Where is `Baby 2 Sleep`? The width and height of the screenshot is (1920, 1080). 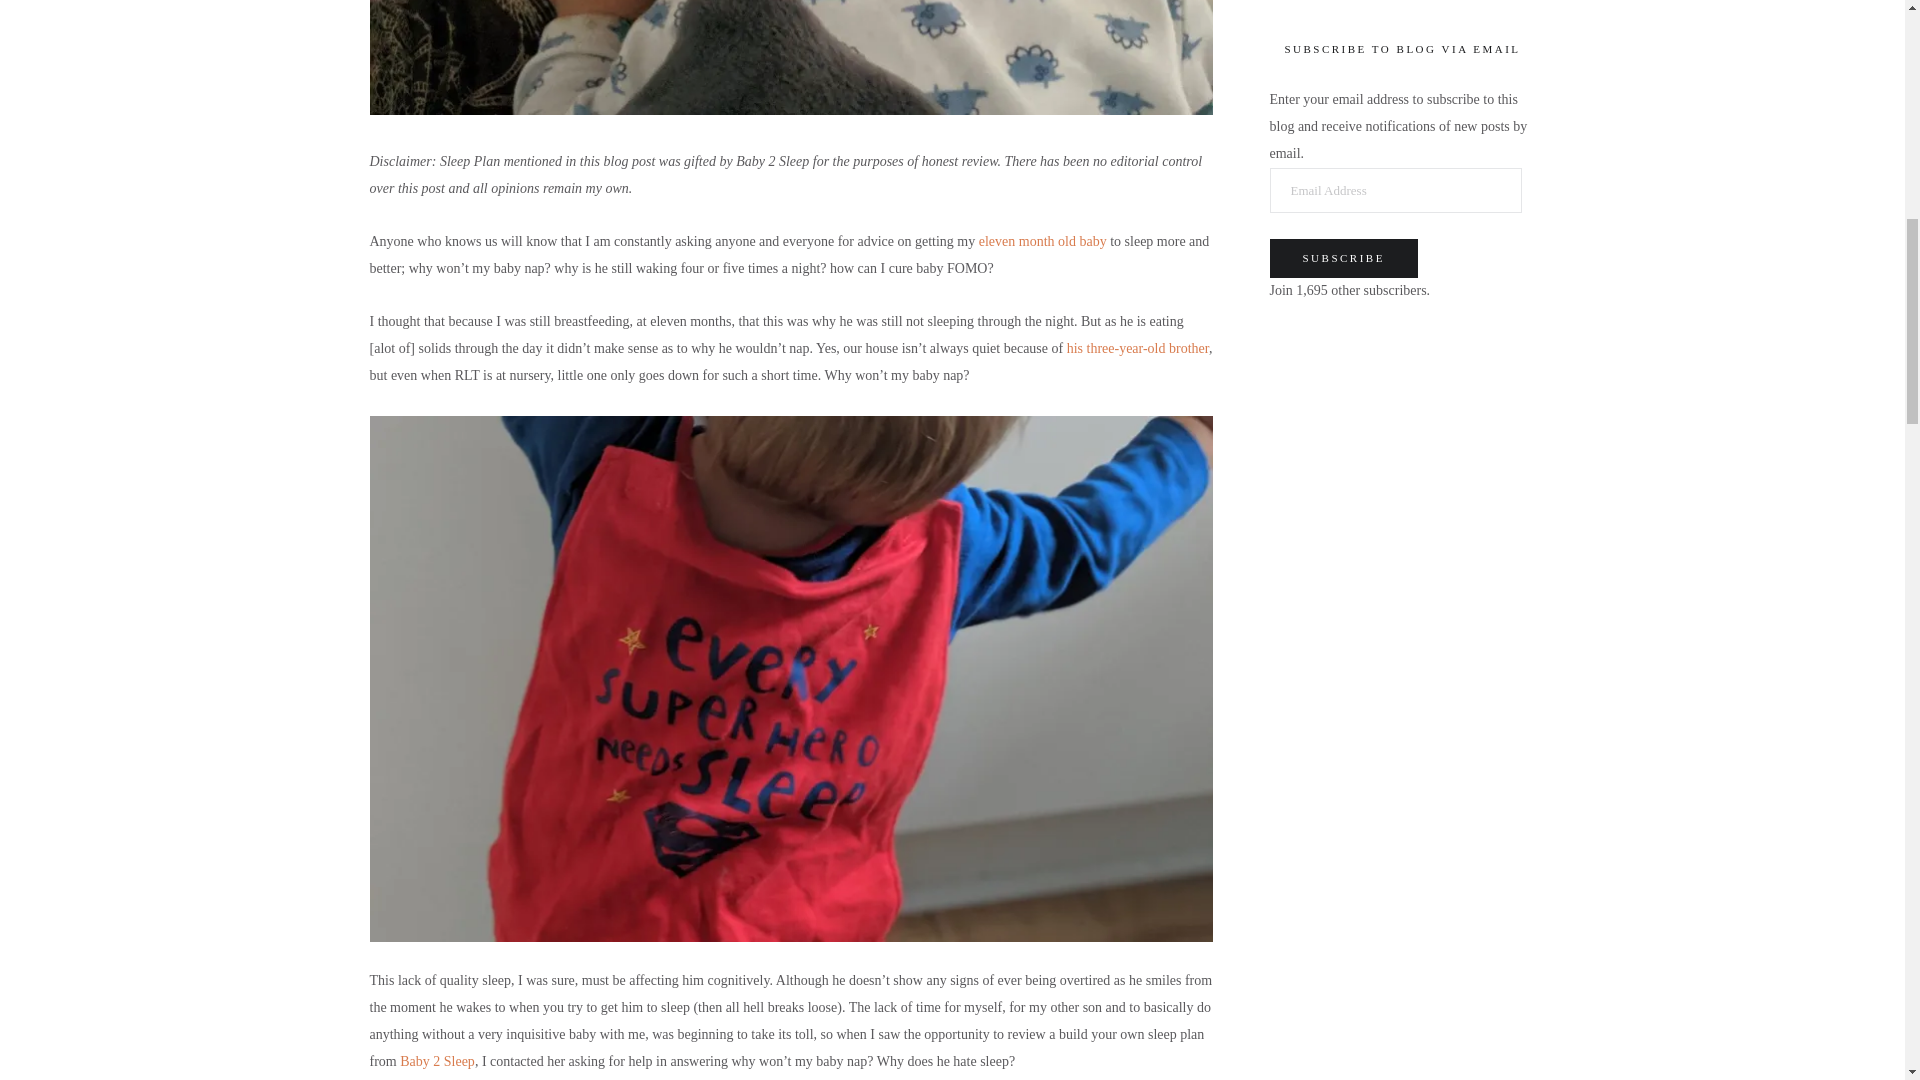
Baby 2 Sleep is located at coordinates (436, 1062).